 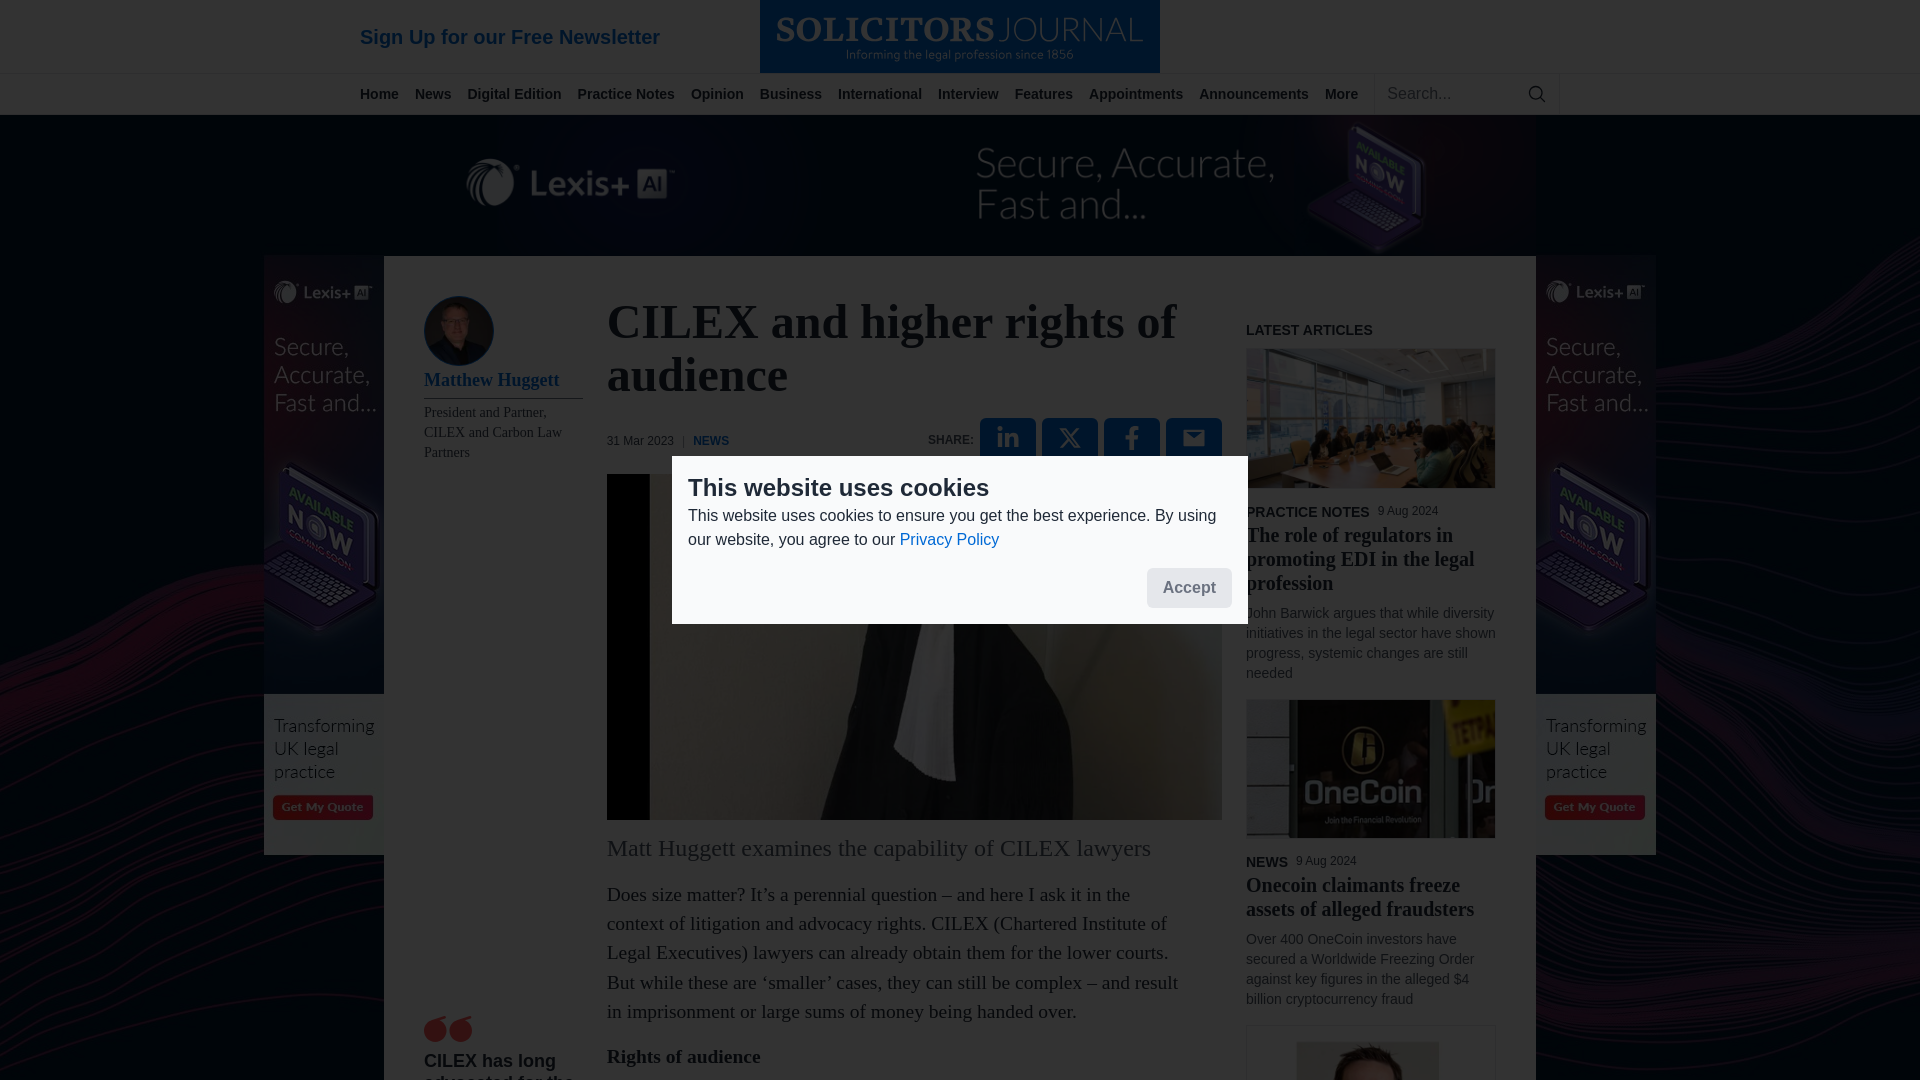 What do you see at coordinates (976, 94) in the screenshot?
I see `Interview` at bounding box center [976, 94].